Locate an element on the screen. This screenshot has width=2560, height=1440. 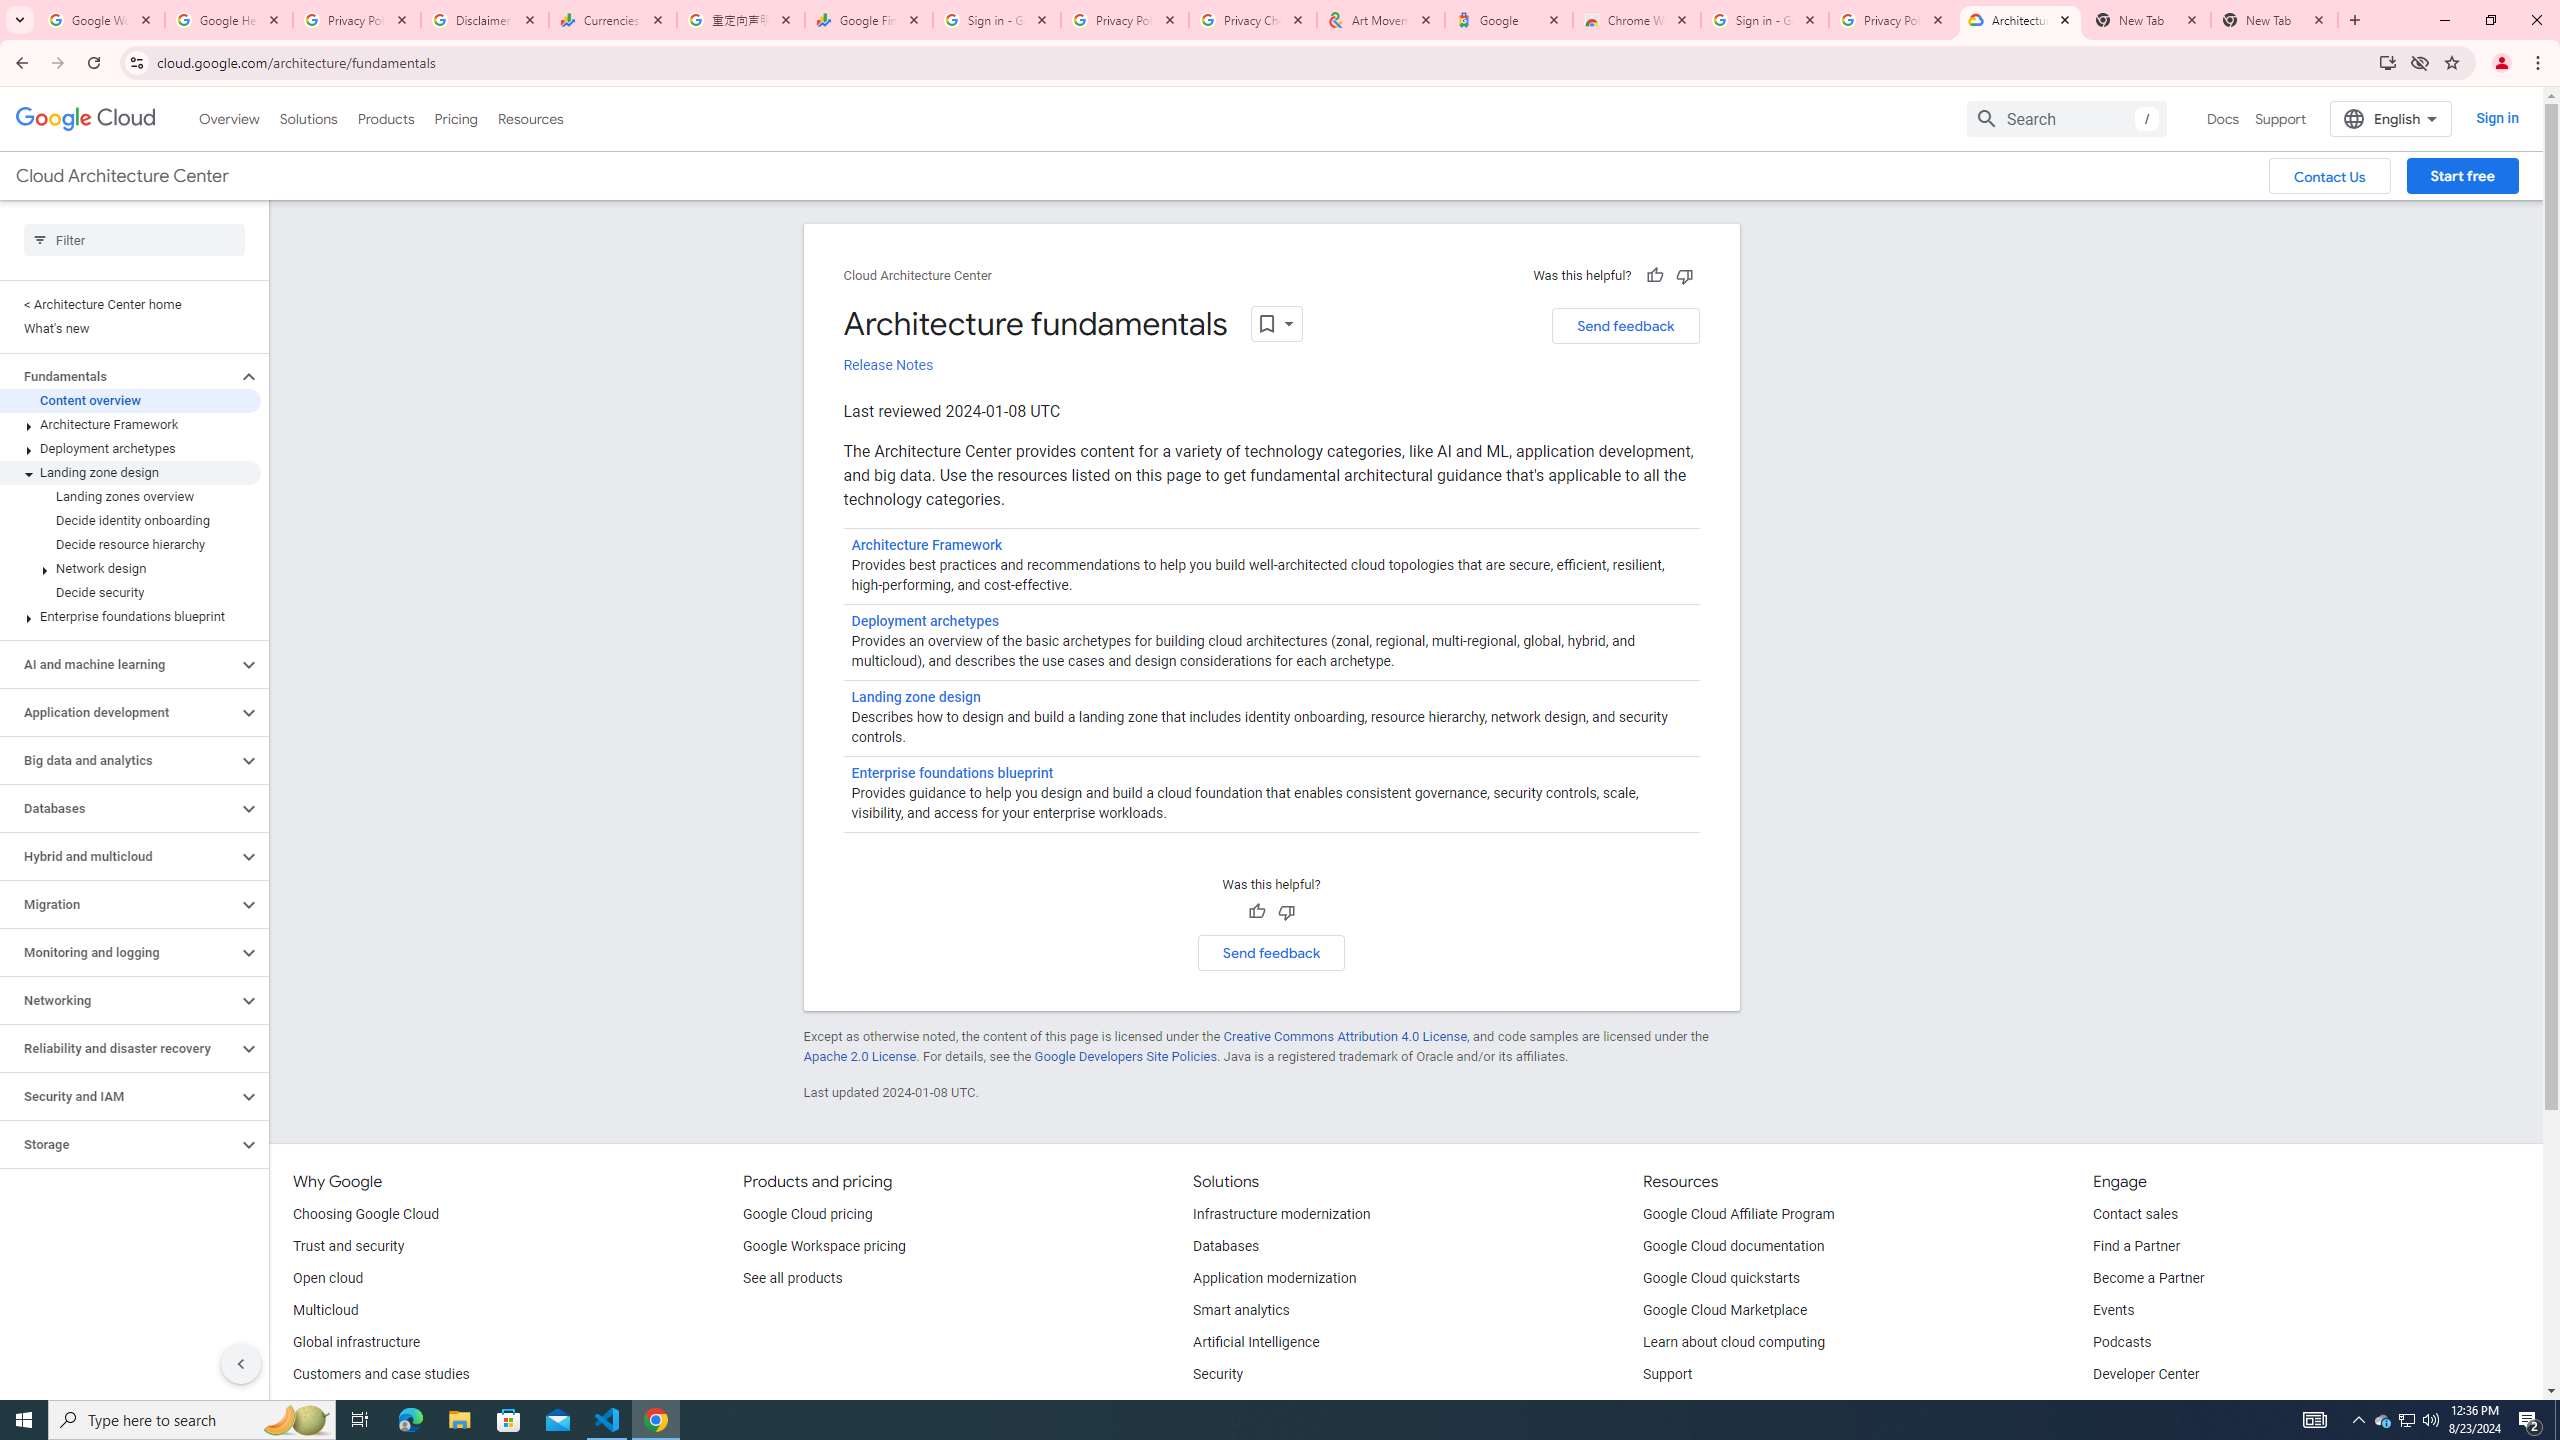
Resources is located at coordinates (530, 118).